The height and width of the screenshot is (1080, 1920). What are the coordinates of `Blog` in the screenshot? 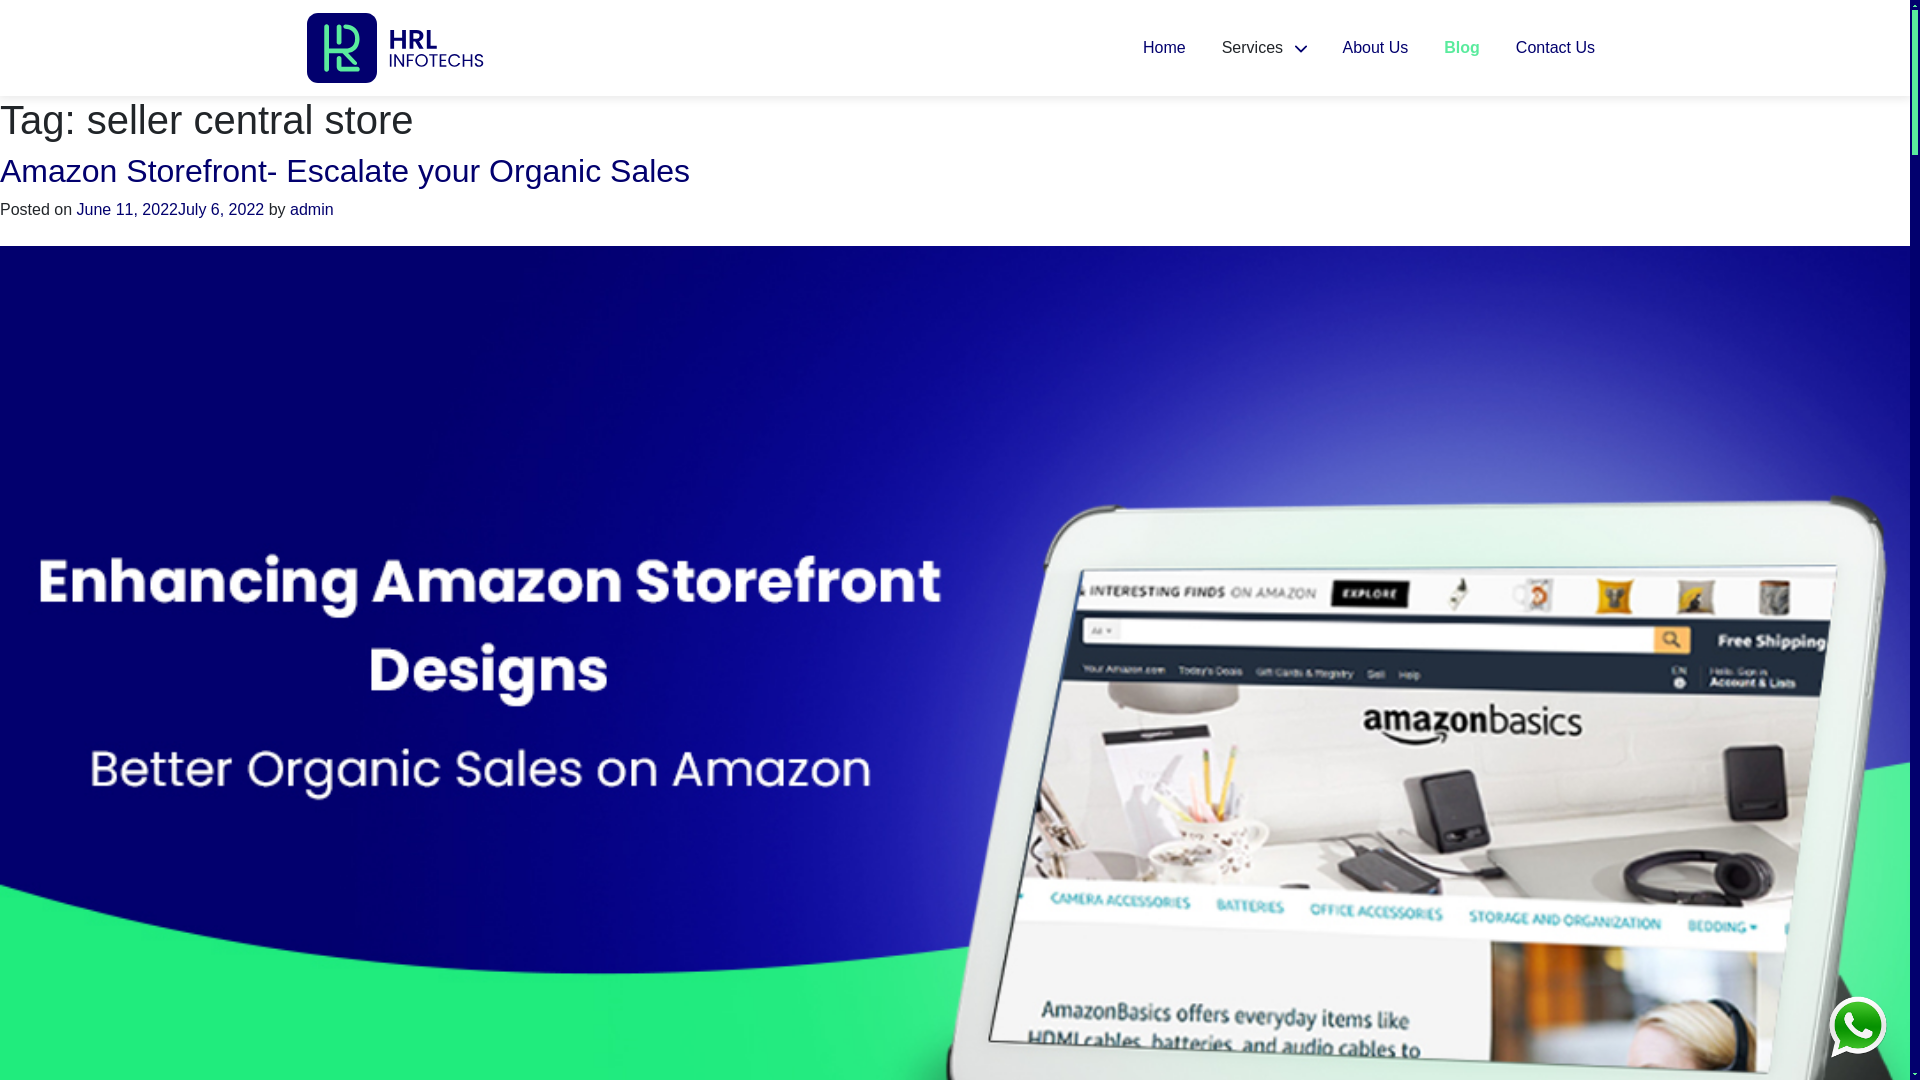 It's located at (1462, 48).